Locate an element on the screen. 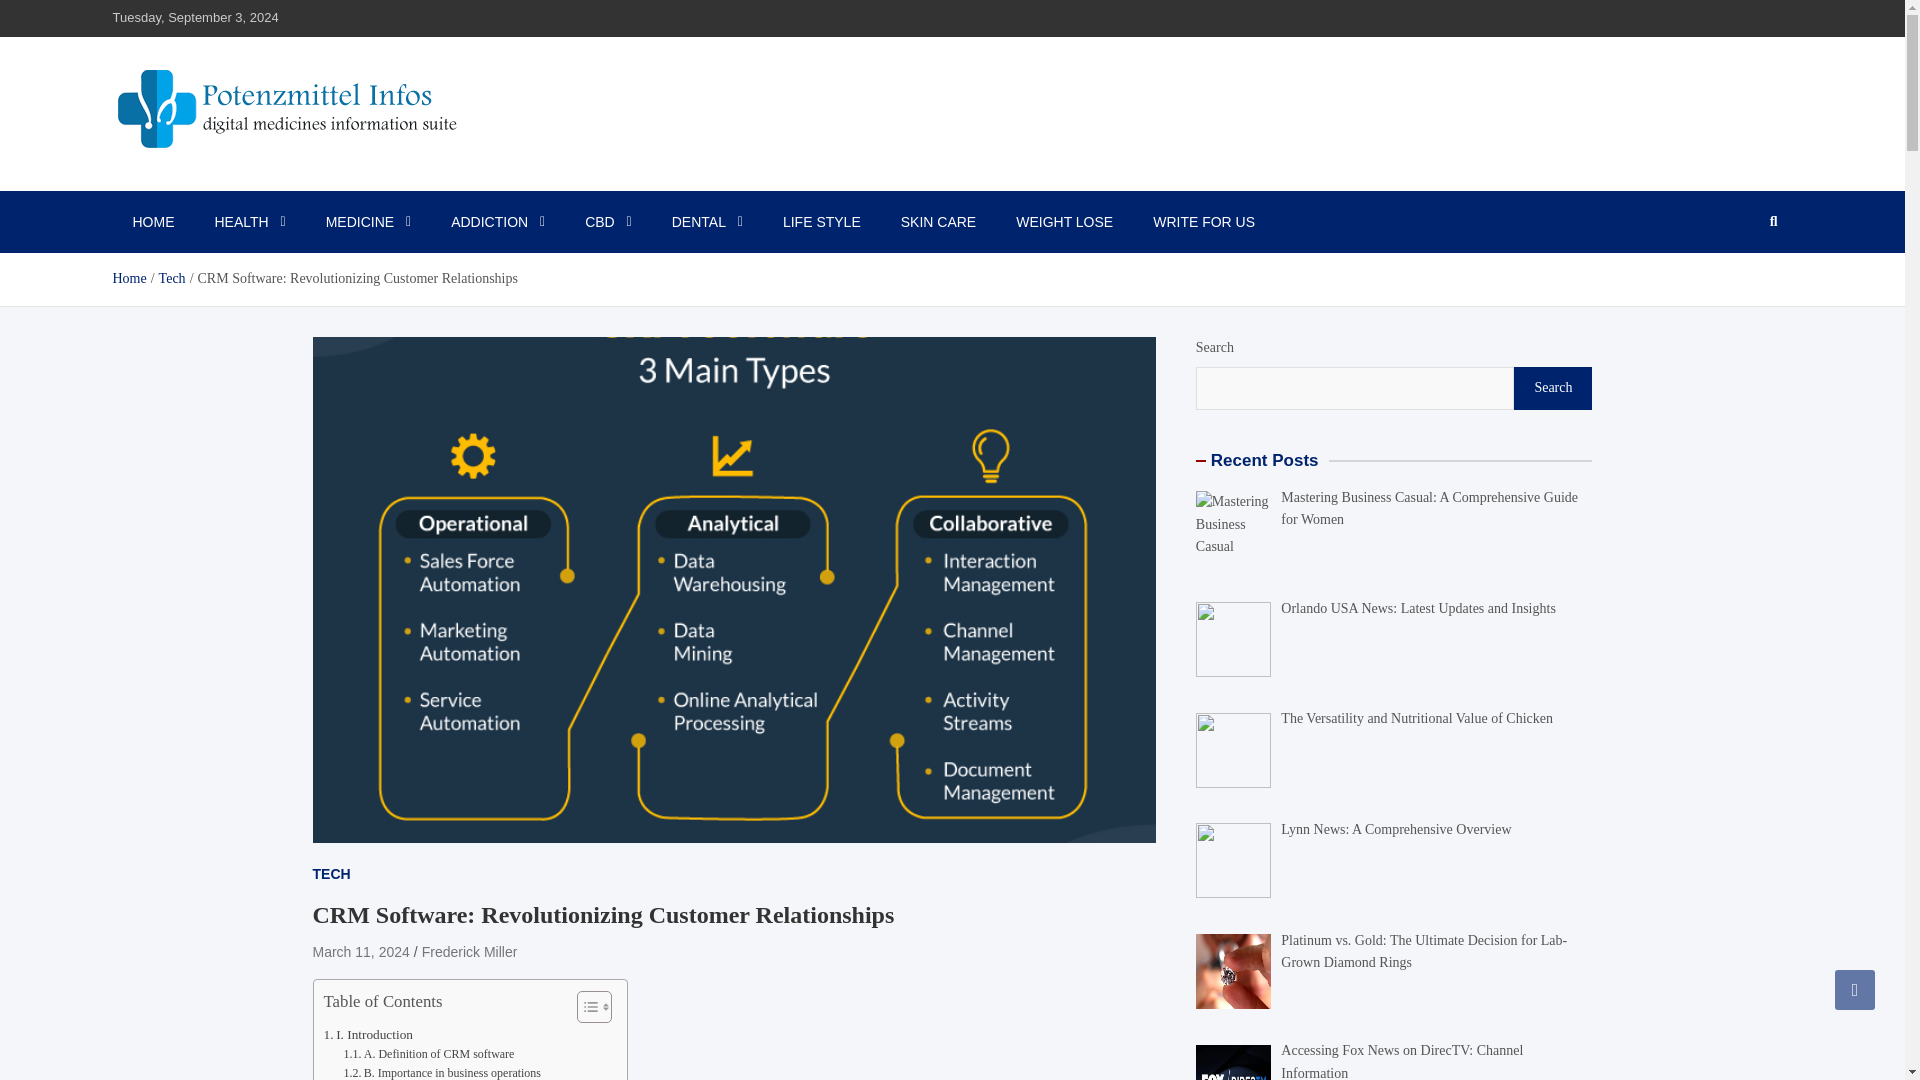 The image size is (1920, 1080). Tech is located at coordinates (172, 278).